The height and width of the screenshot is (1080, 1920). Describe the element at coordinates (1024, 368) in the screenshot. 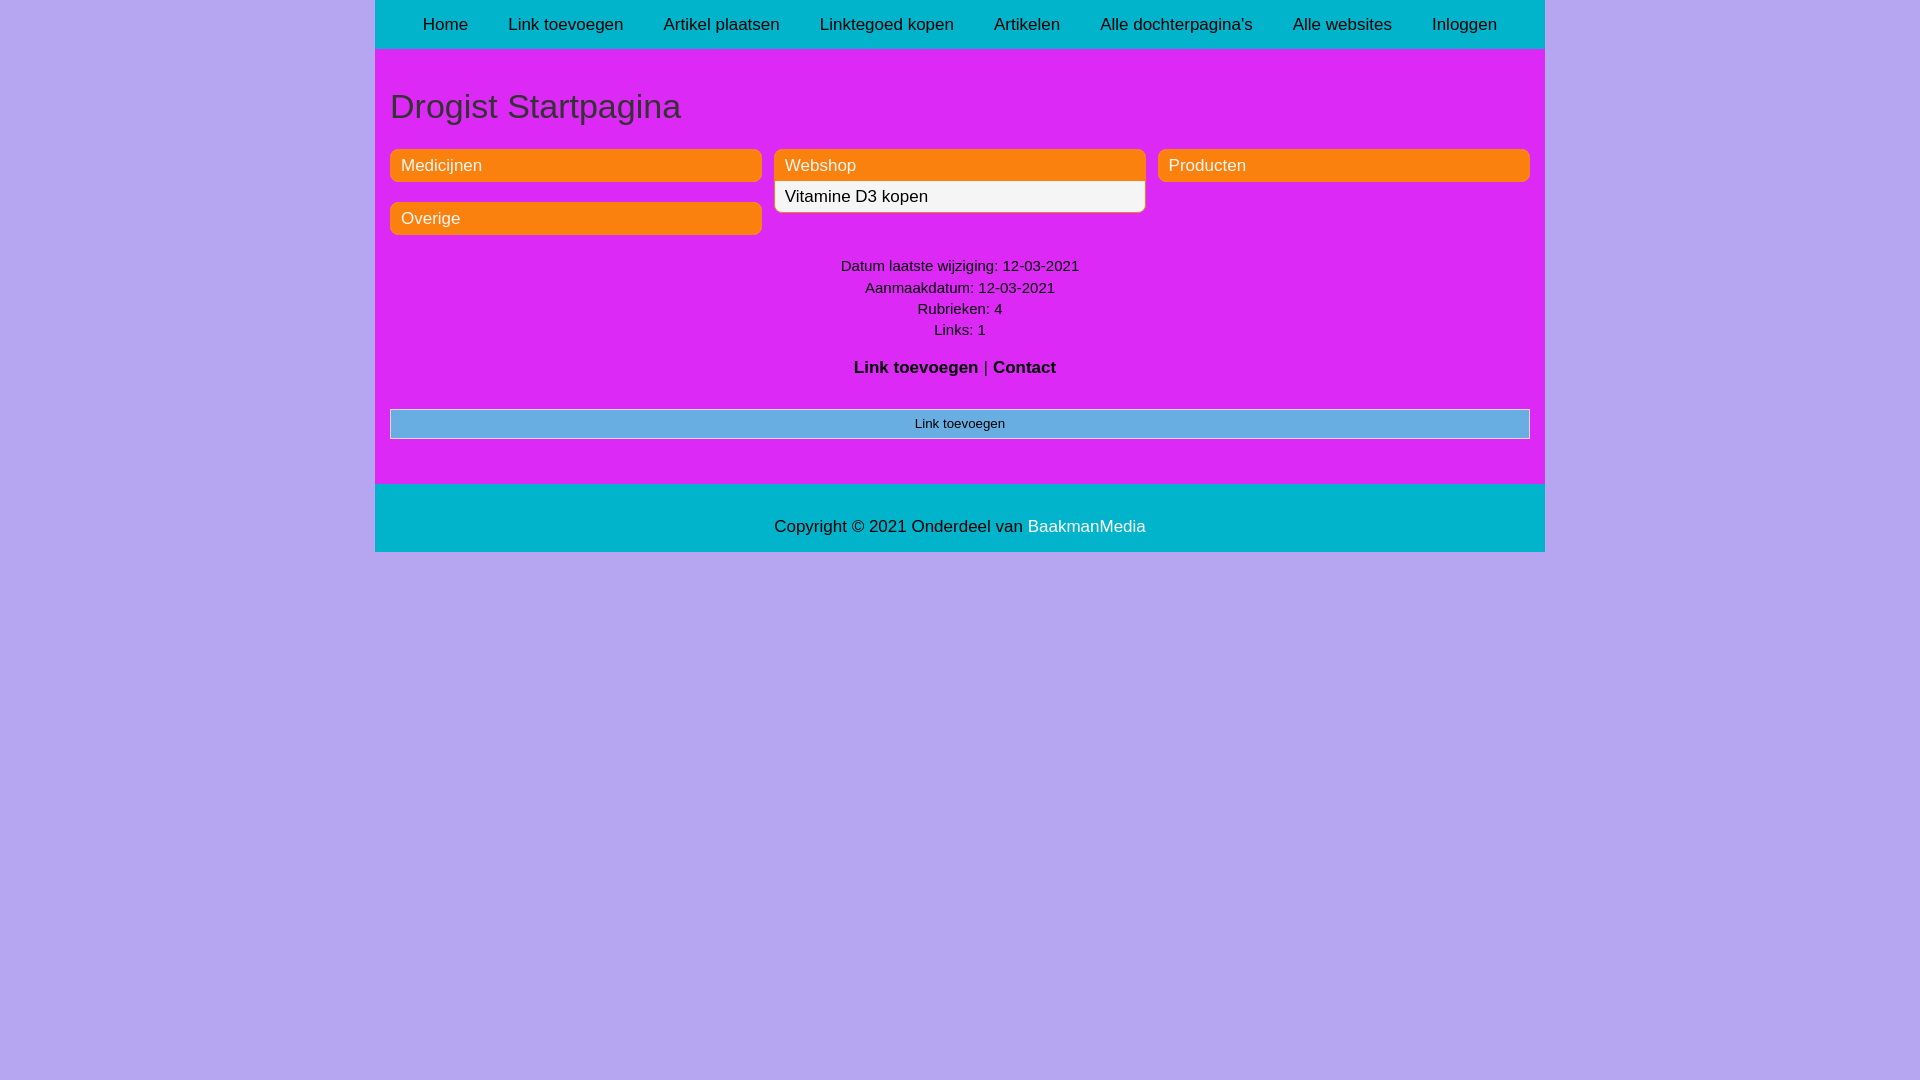

I see `Contact` at that location.